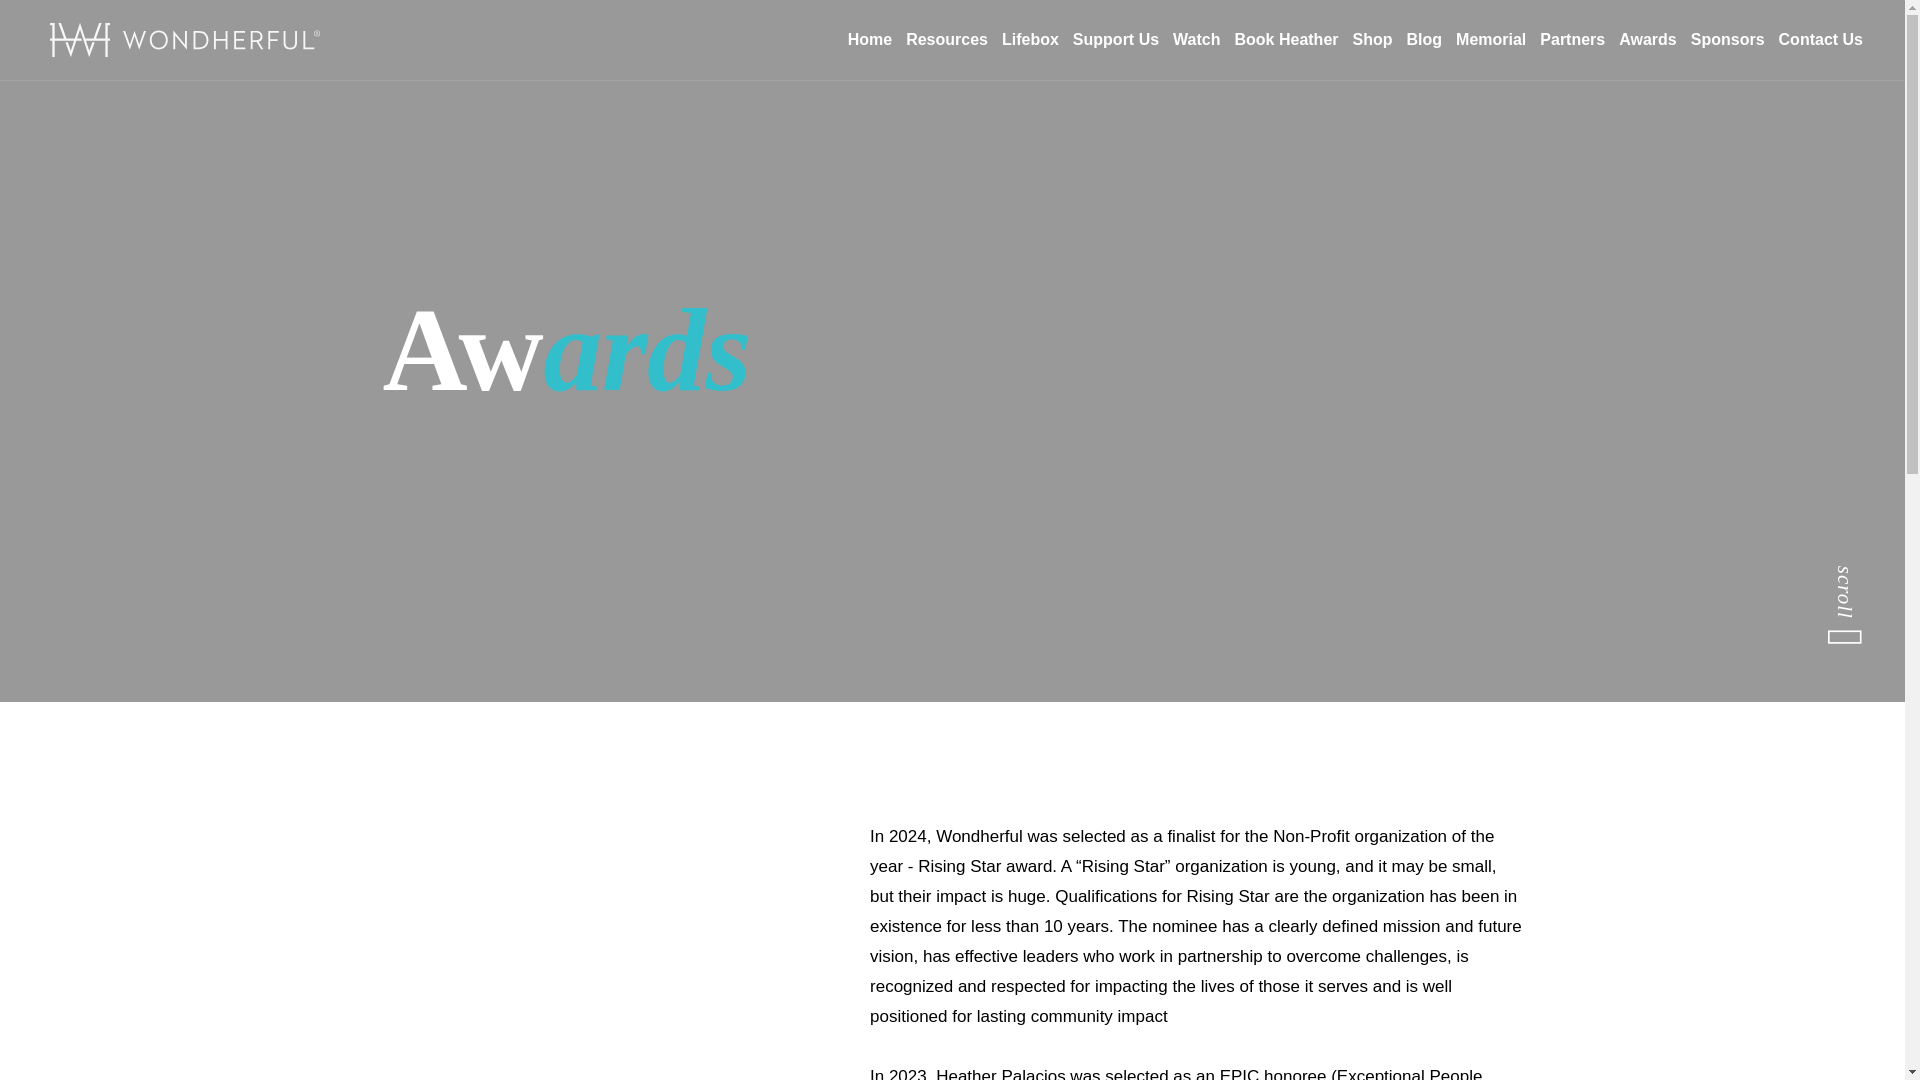 The height and width of the screenshot is (1080, 1920). Describe the element at coordinates (1728, 40) in the screenshot. I see `Sponsors` at that location.